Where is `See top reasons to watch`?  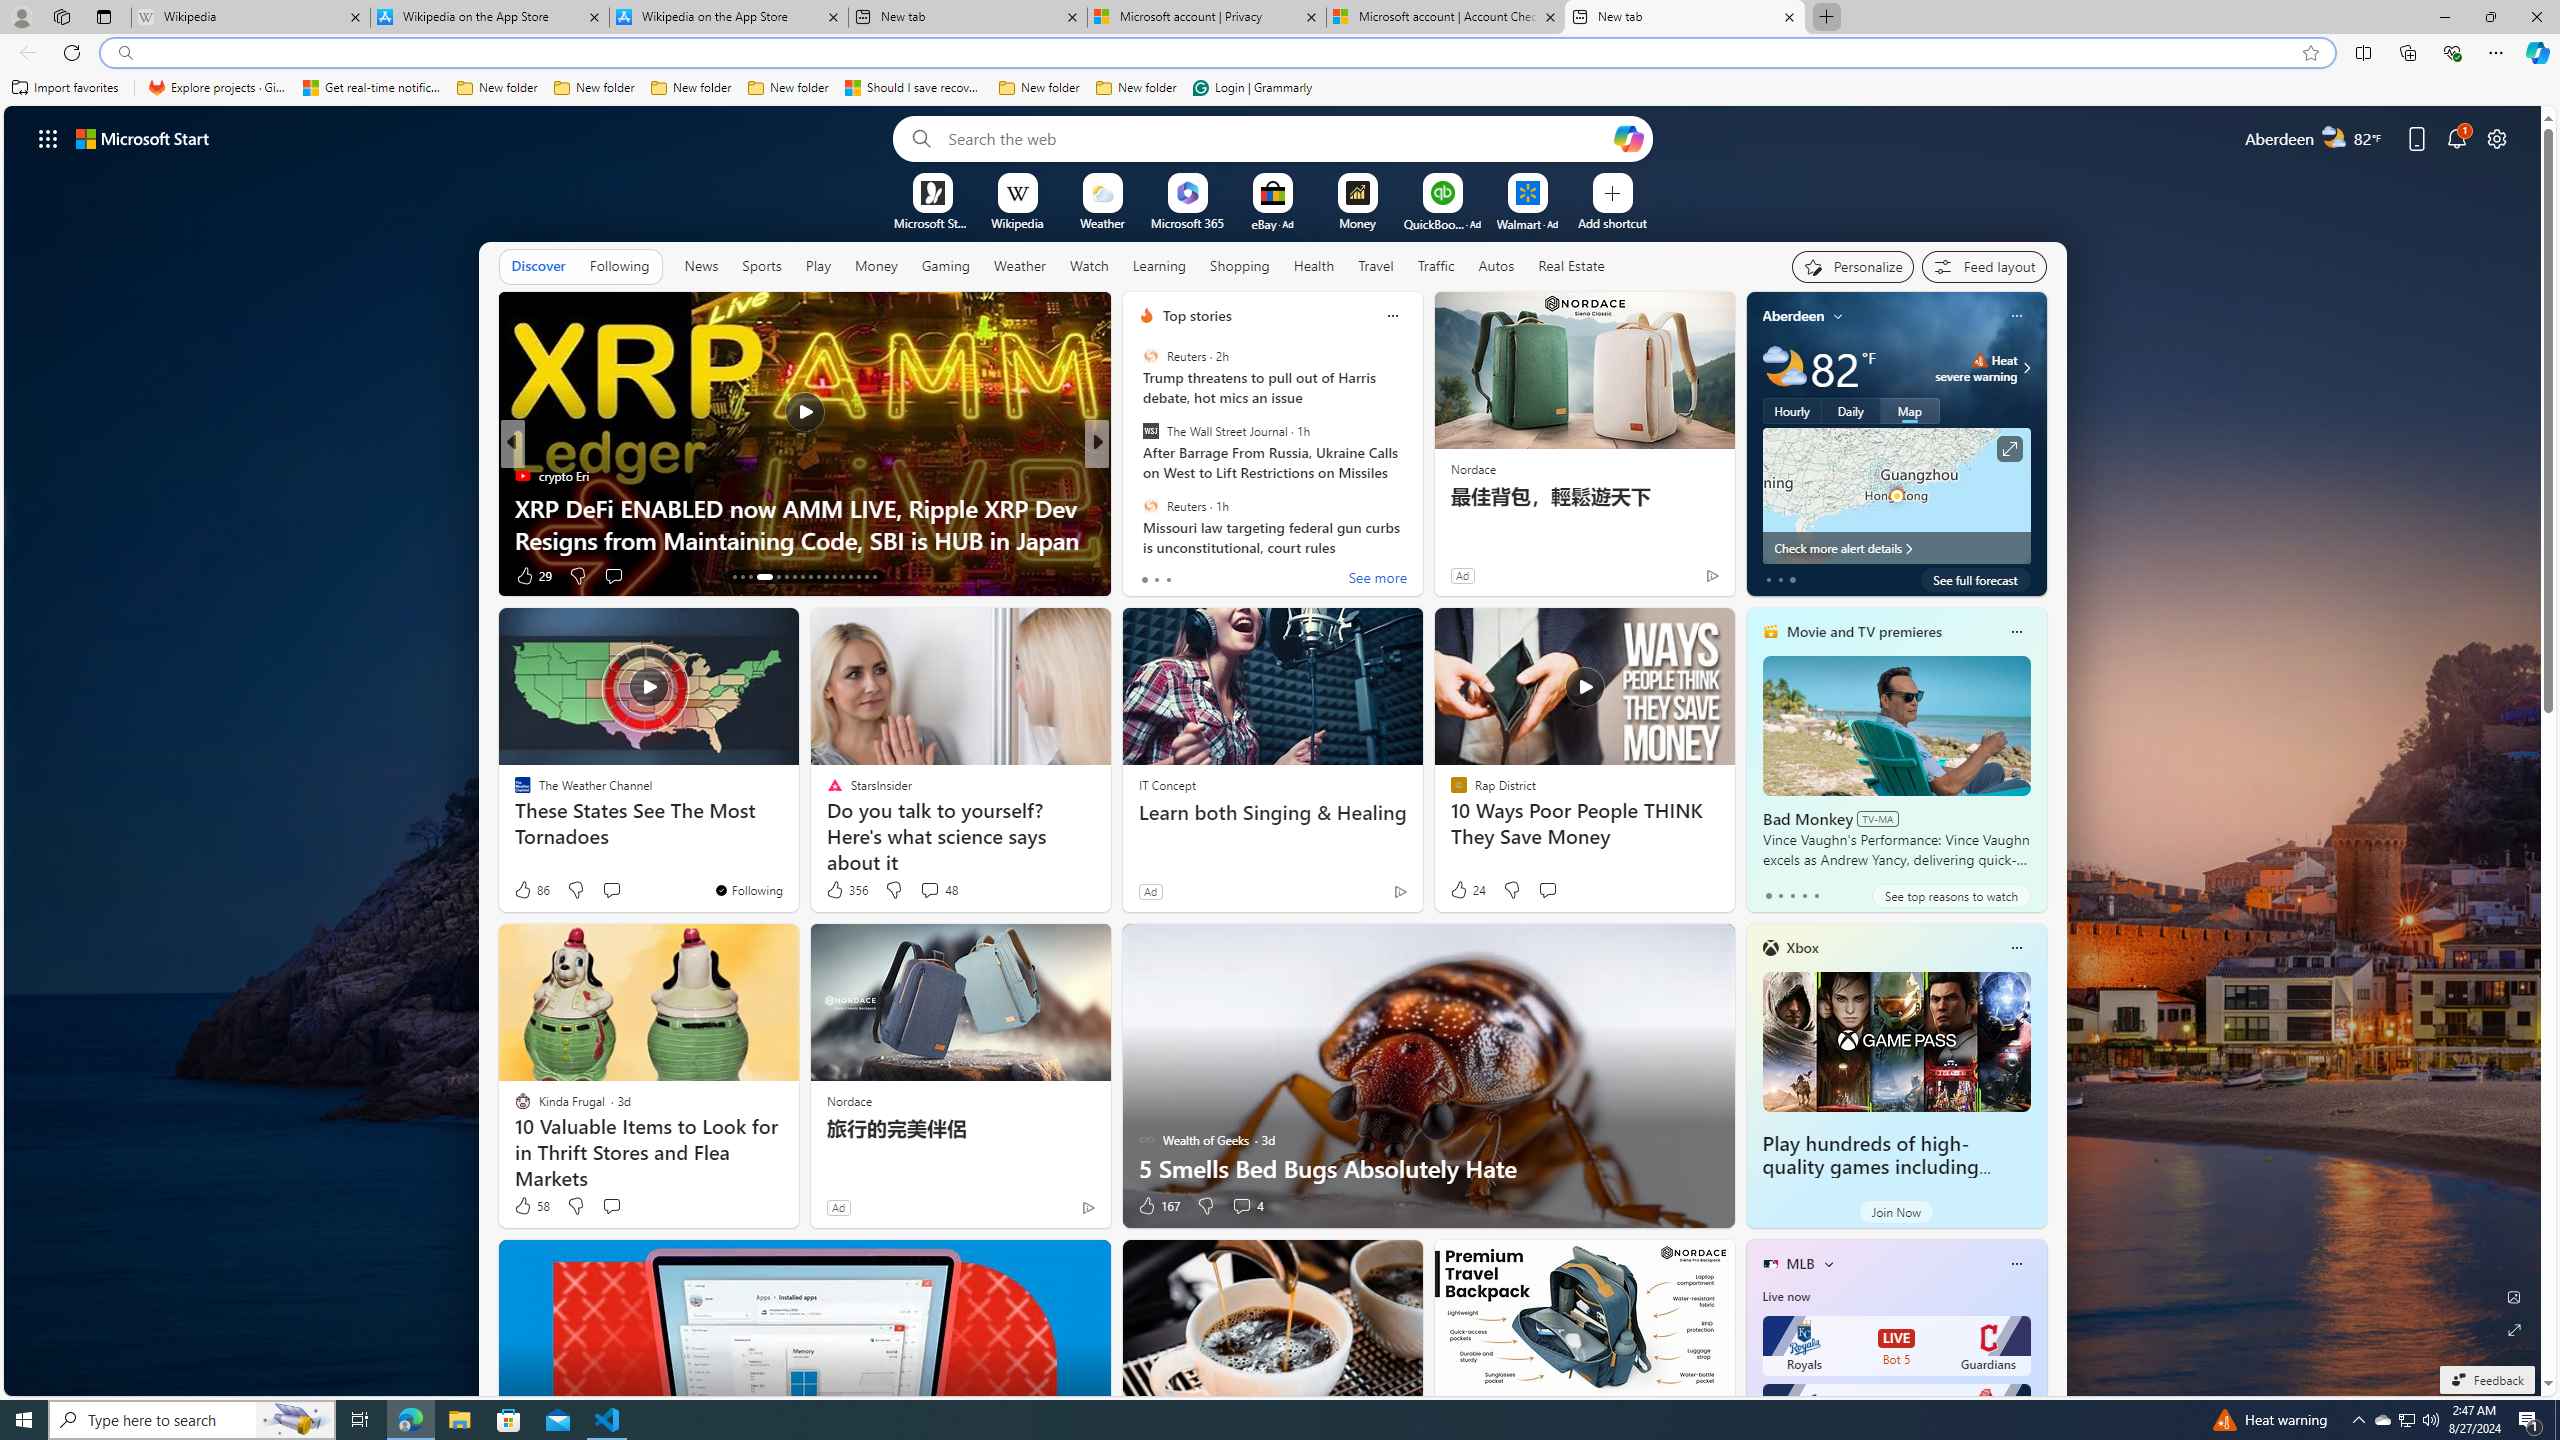
See top reasons to watch is located at coordinates (1950, 896).